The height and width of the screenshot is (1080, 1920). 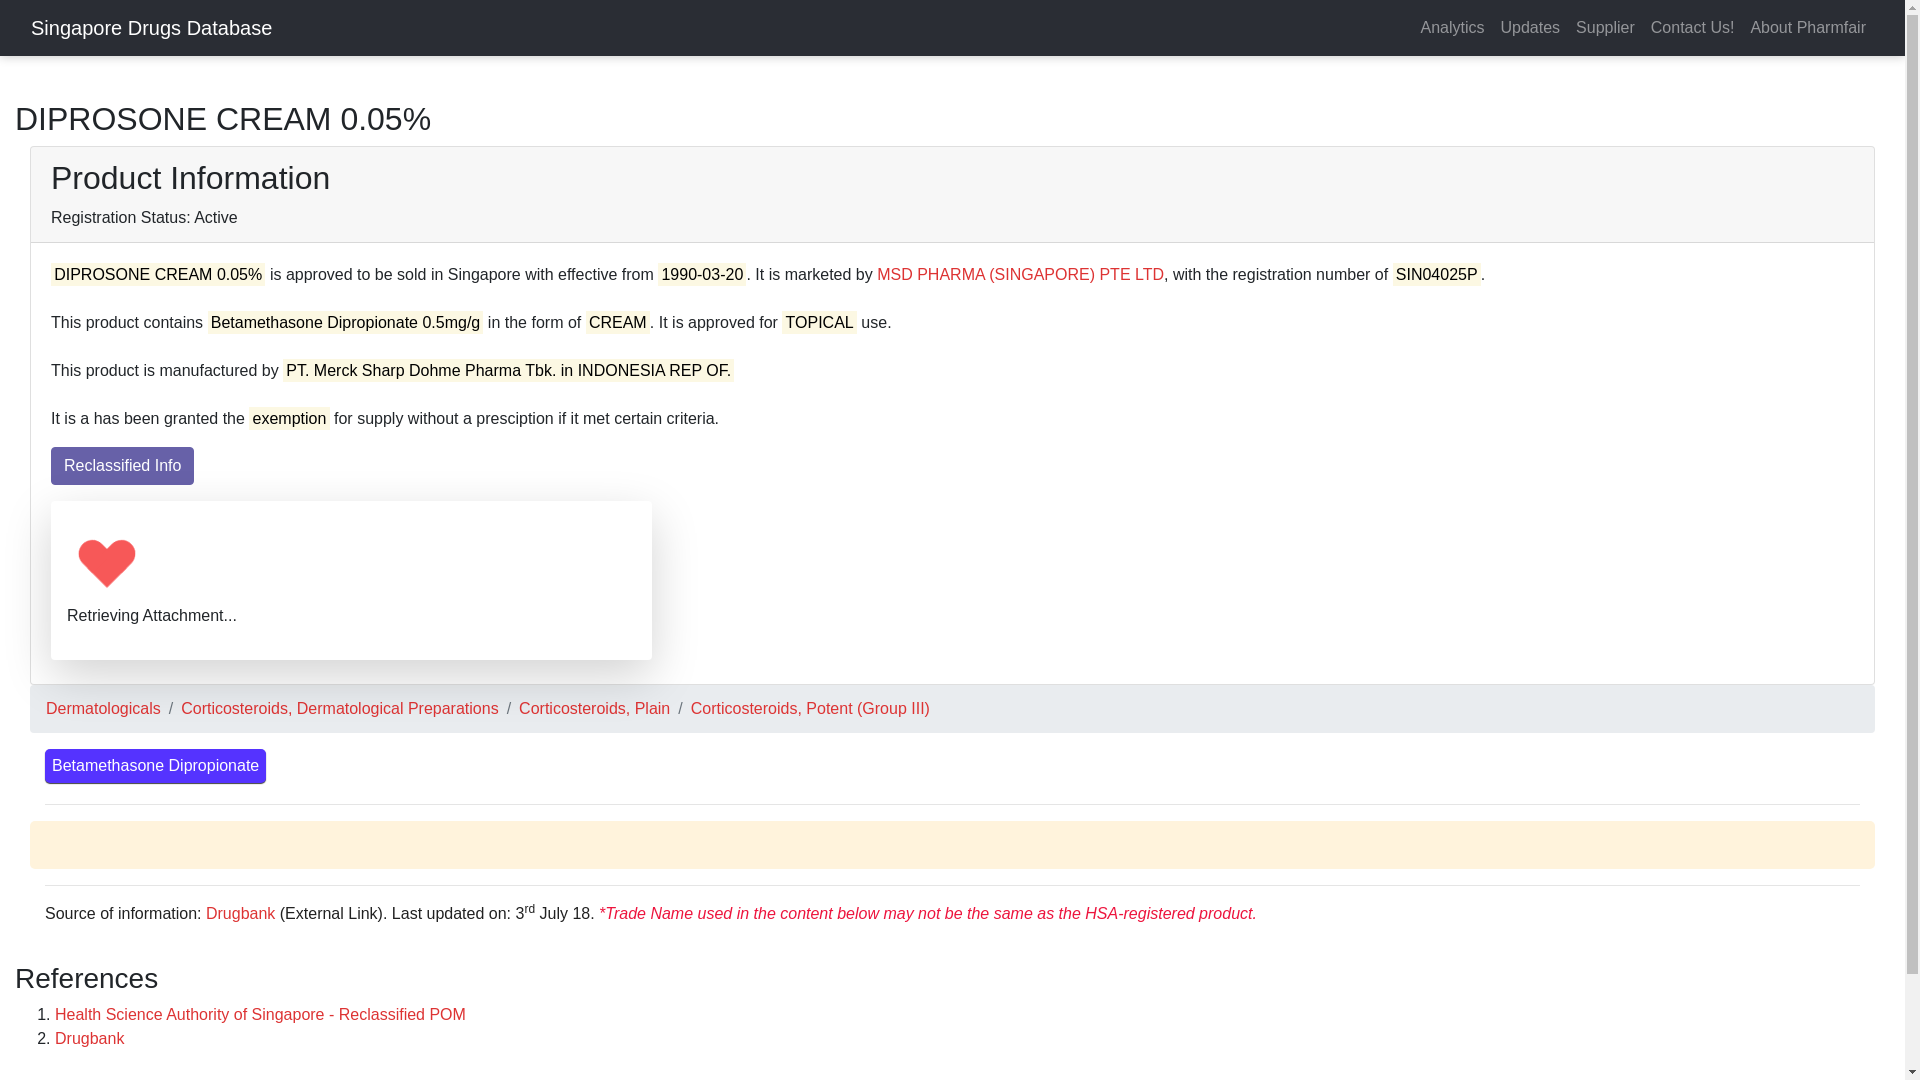 What do you see at coordinates (240, 914) in the screenshot?
I see `Drugbank` at bounding box center [240, 914].